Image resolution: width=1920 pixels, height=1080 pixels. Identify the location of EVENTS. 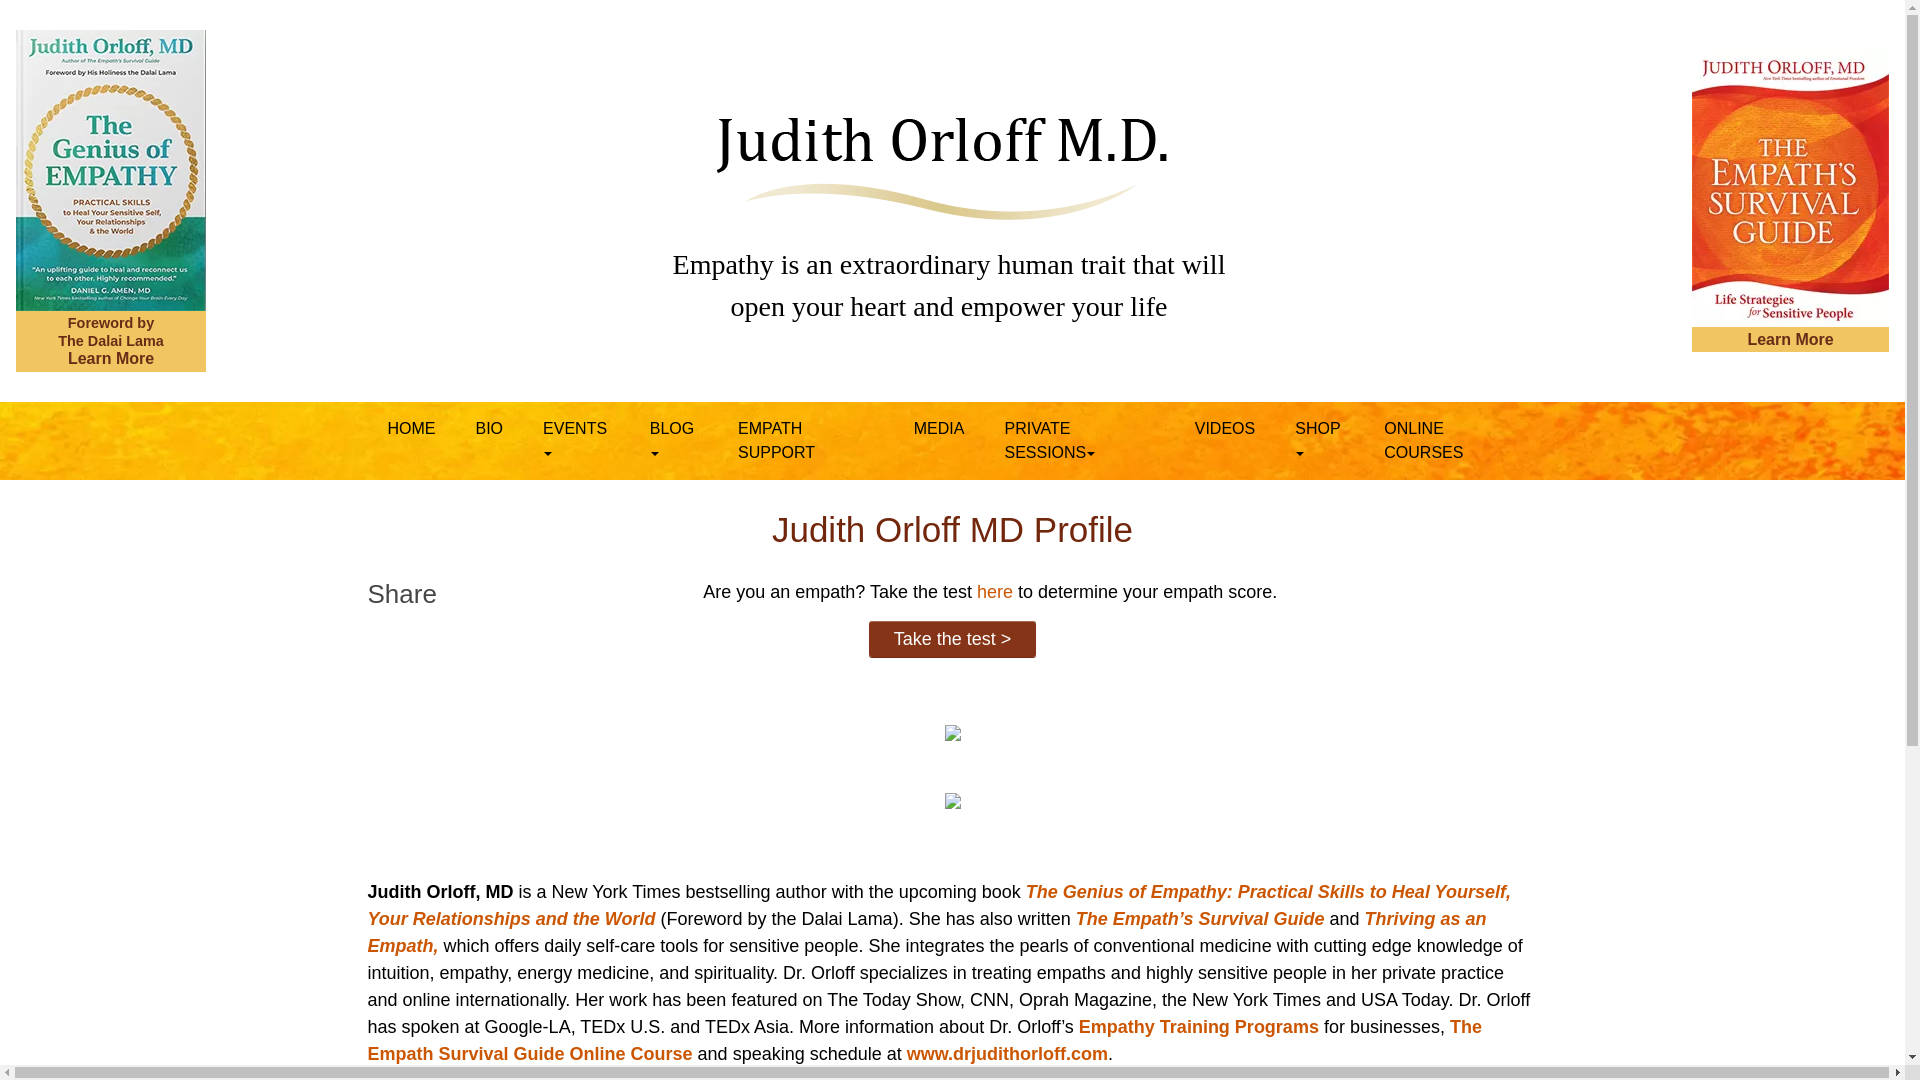
(576, 440).